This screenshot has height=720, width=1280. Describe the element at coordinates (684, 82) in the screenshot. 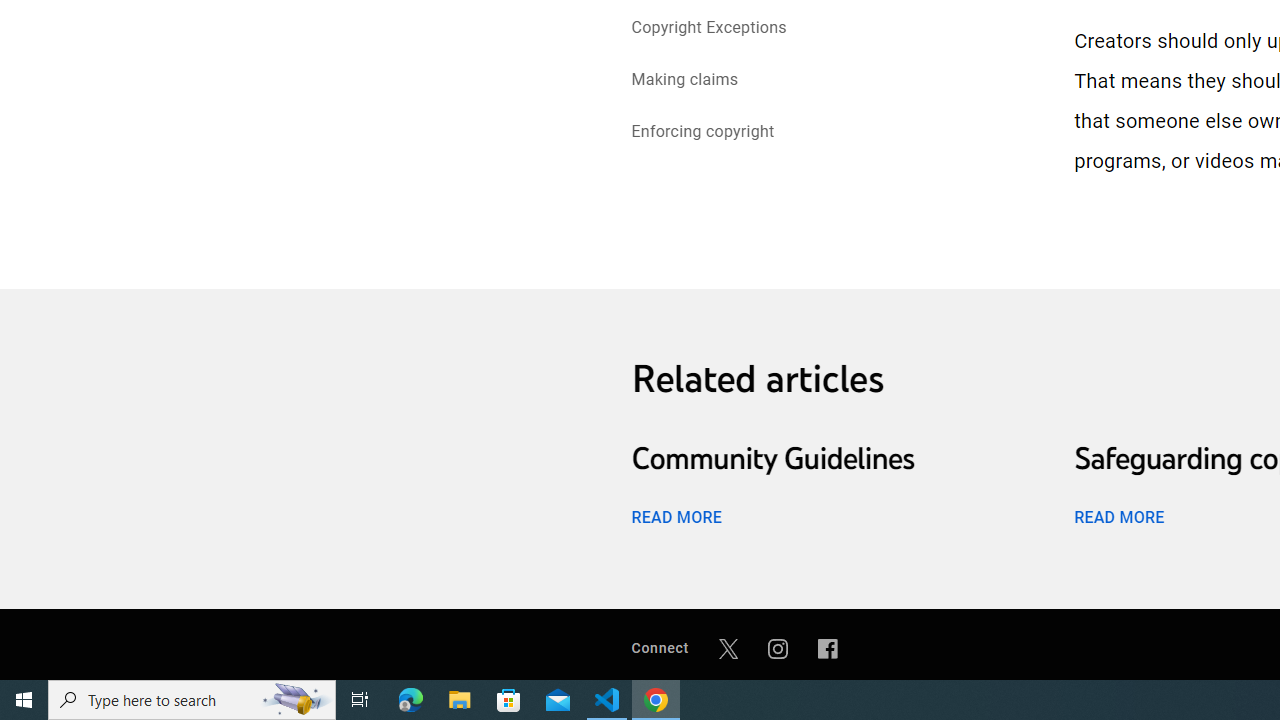

I see `Making claims` at that location.